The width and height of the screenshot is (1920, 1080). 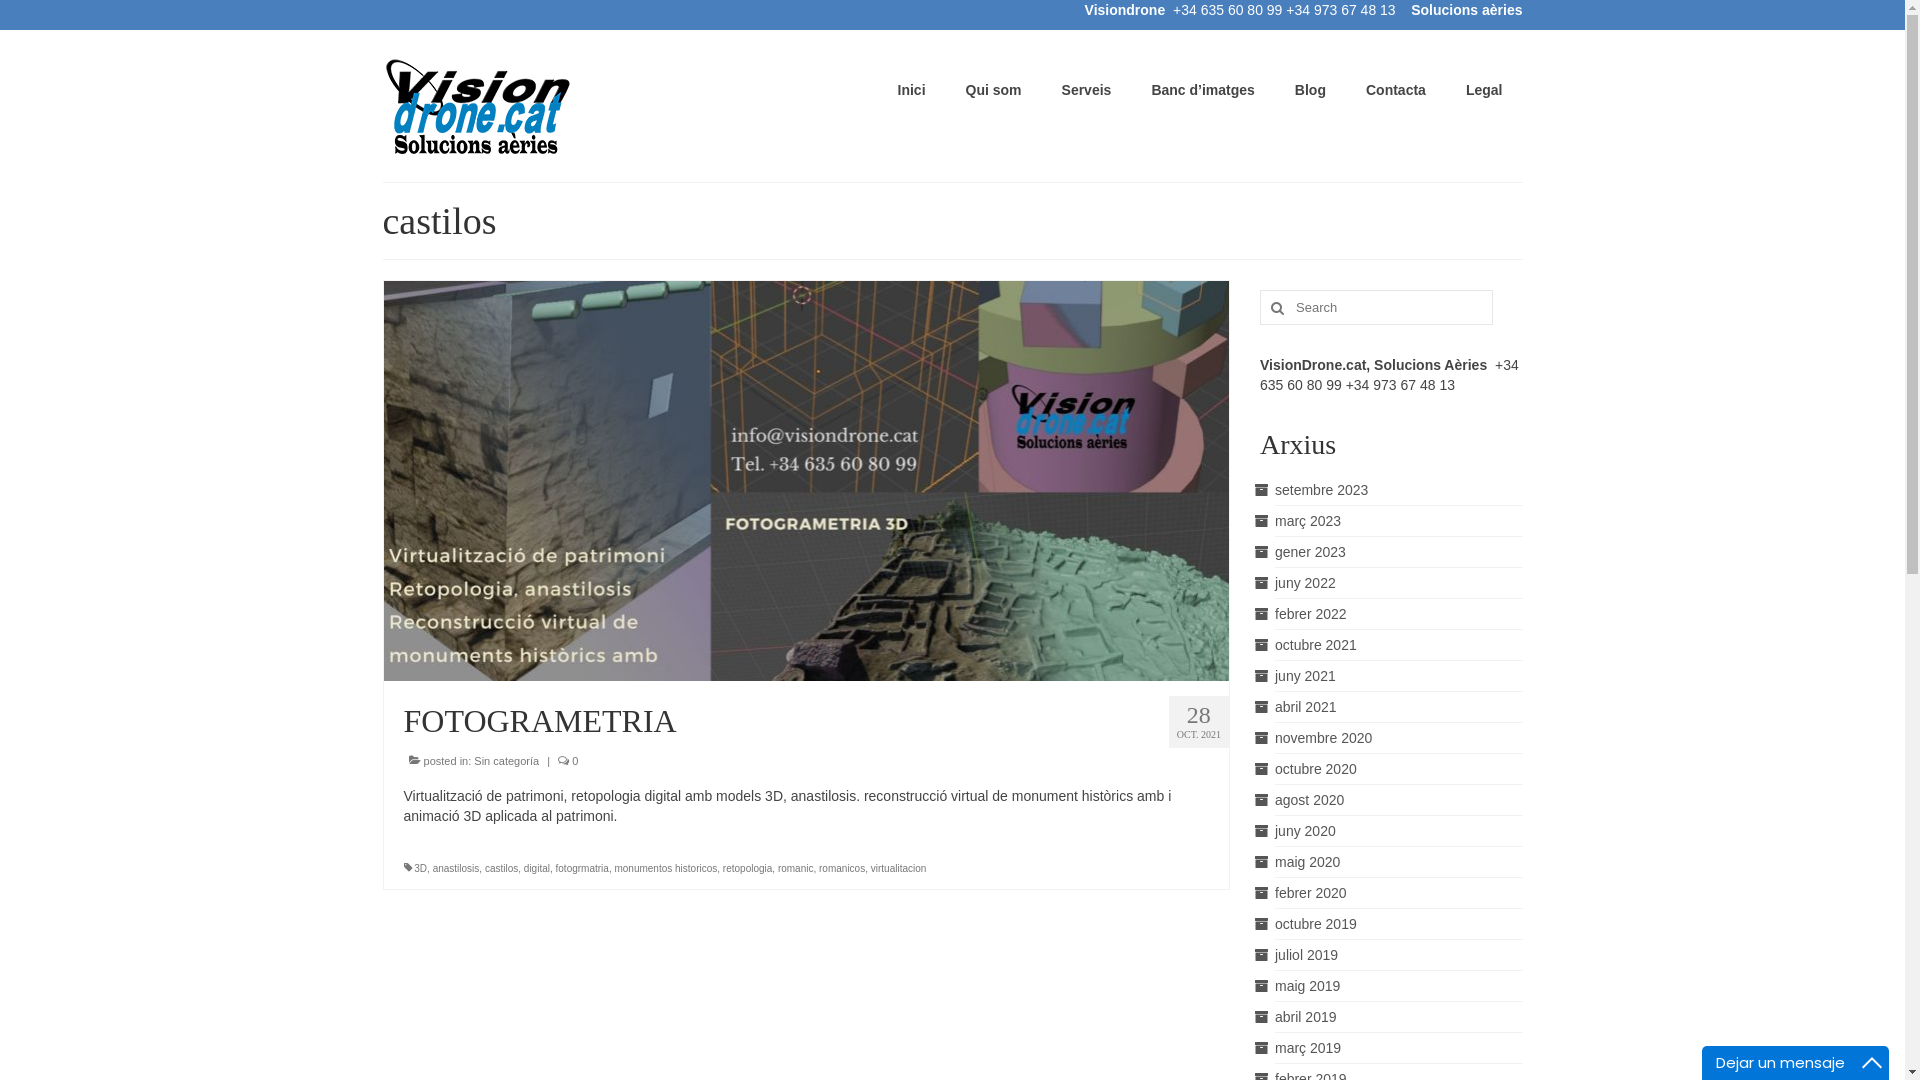 What do you see at coordinates (1322, 490) in the screenshot?
I see `setembre 2023` at bounding box center [1322, 490].